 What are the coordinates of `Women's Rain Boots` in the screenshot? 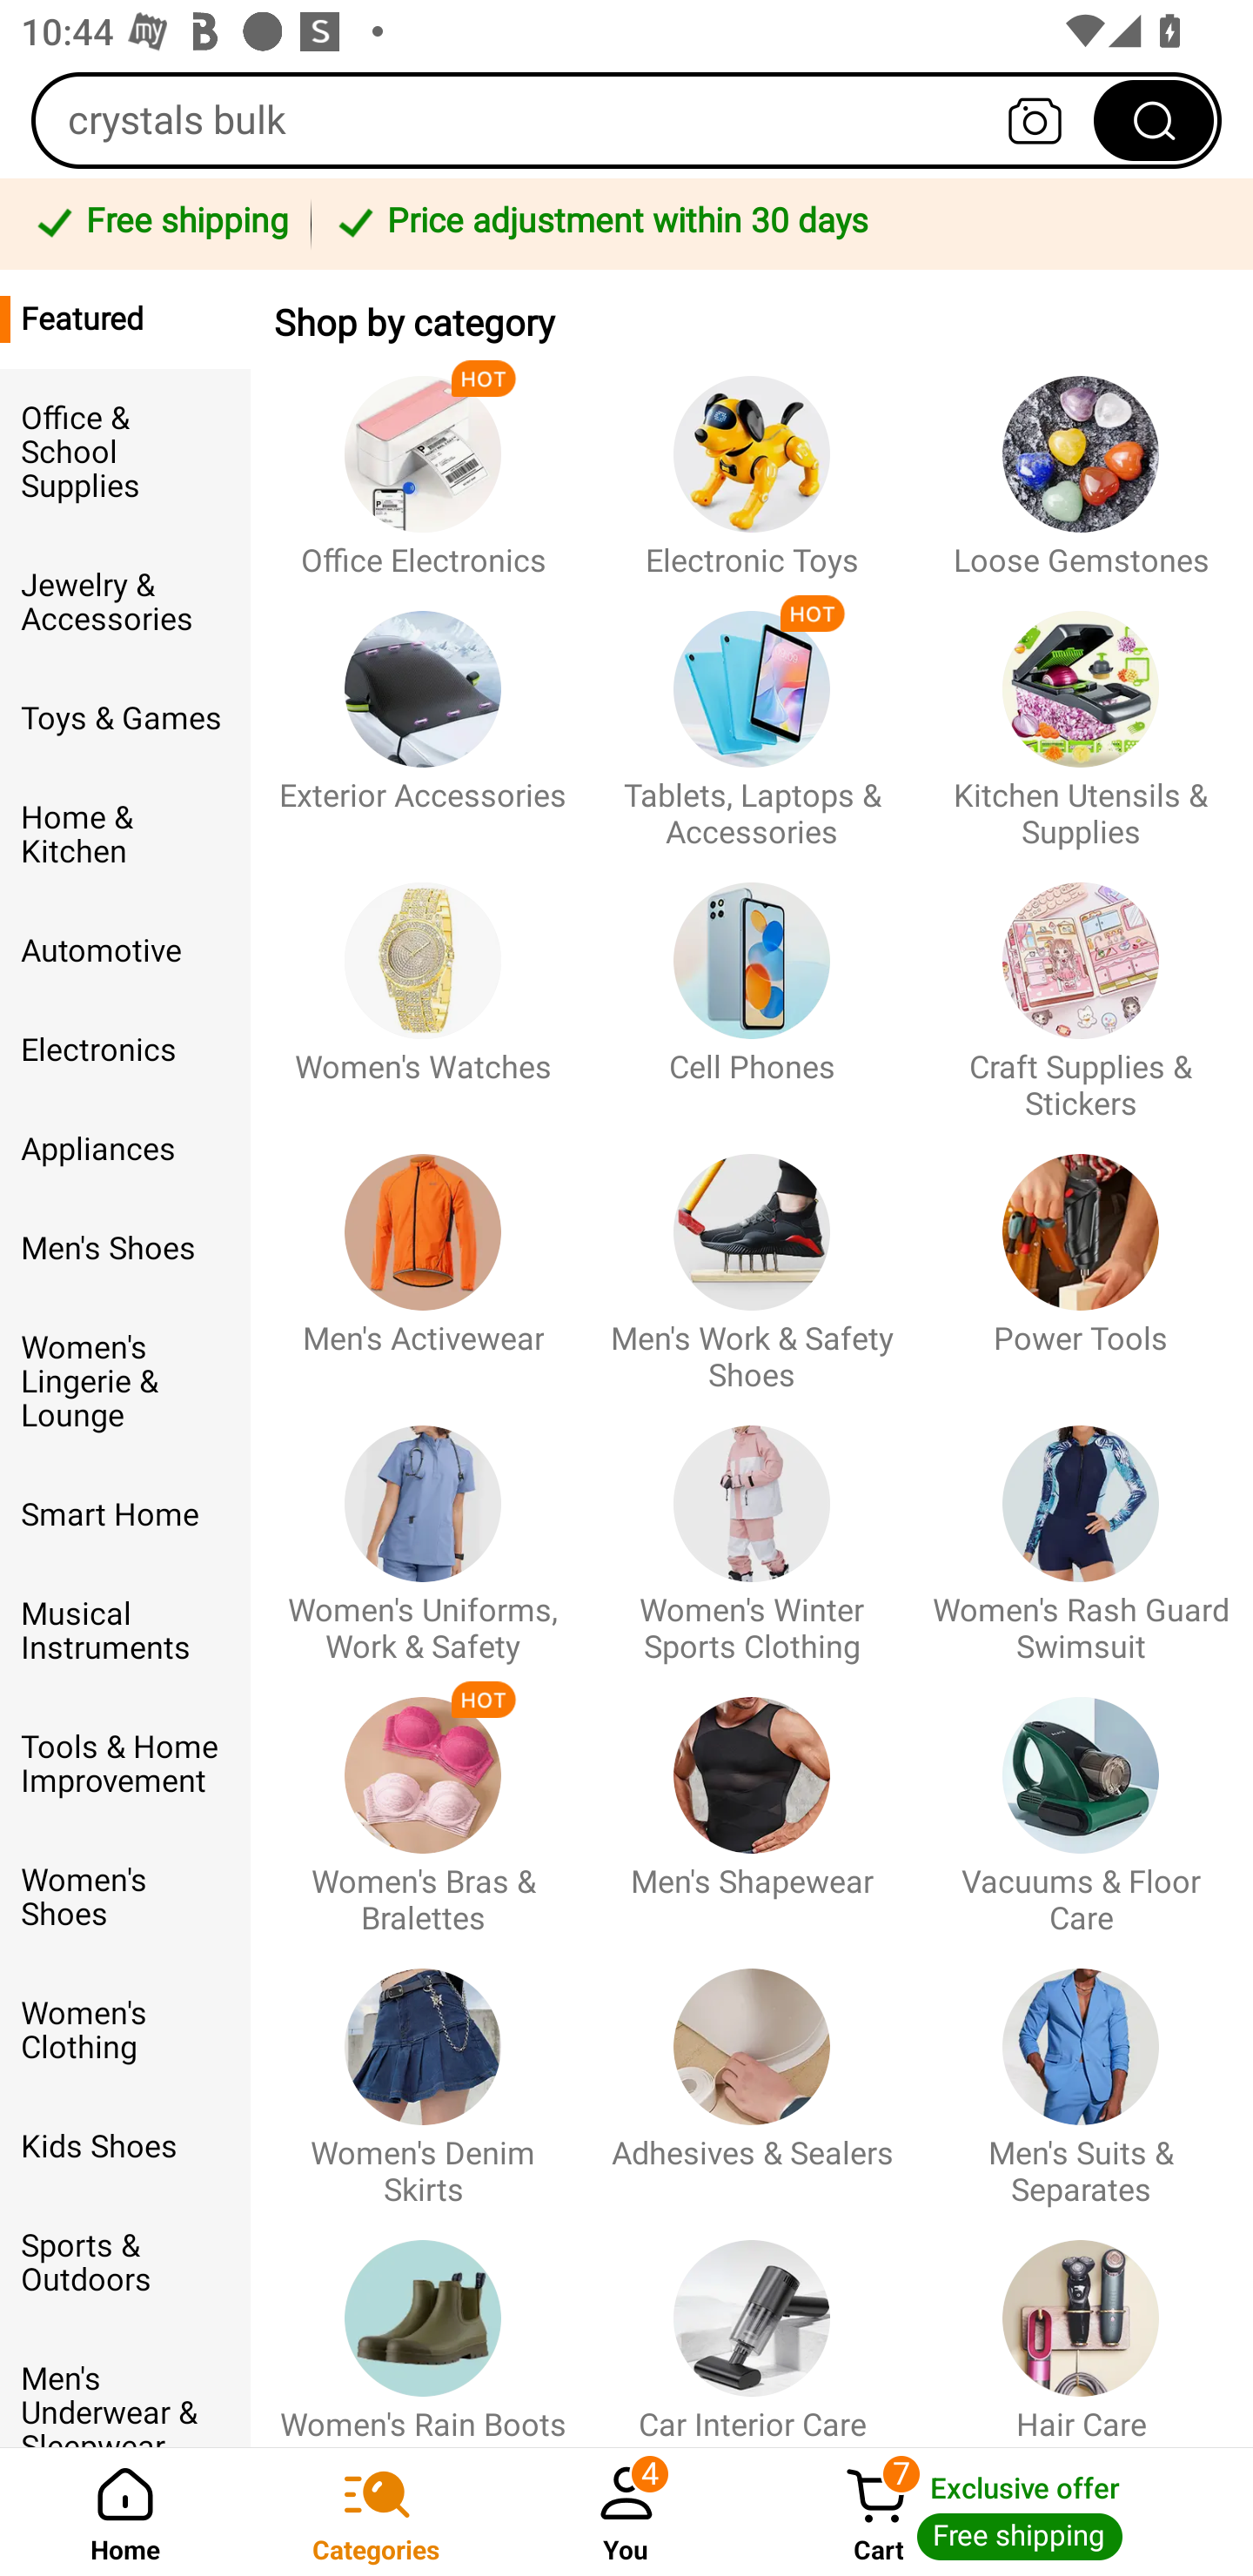 It's located at (423, 2325).